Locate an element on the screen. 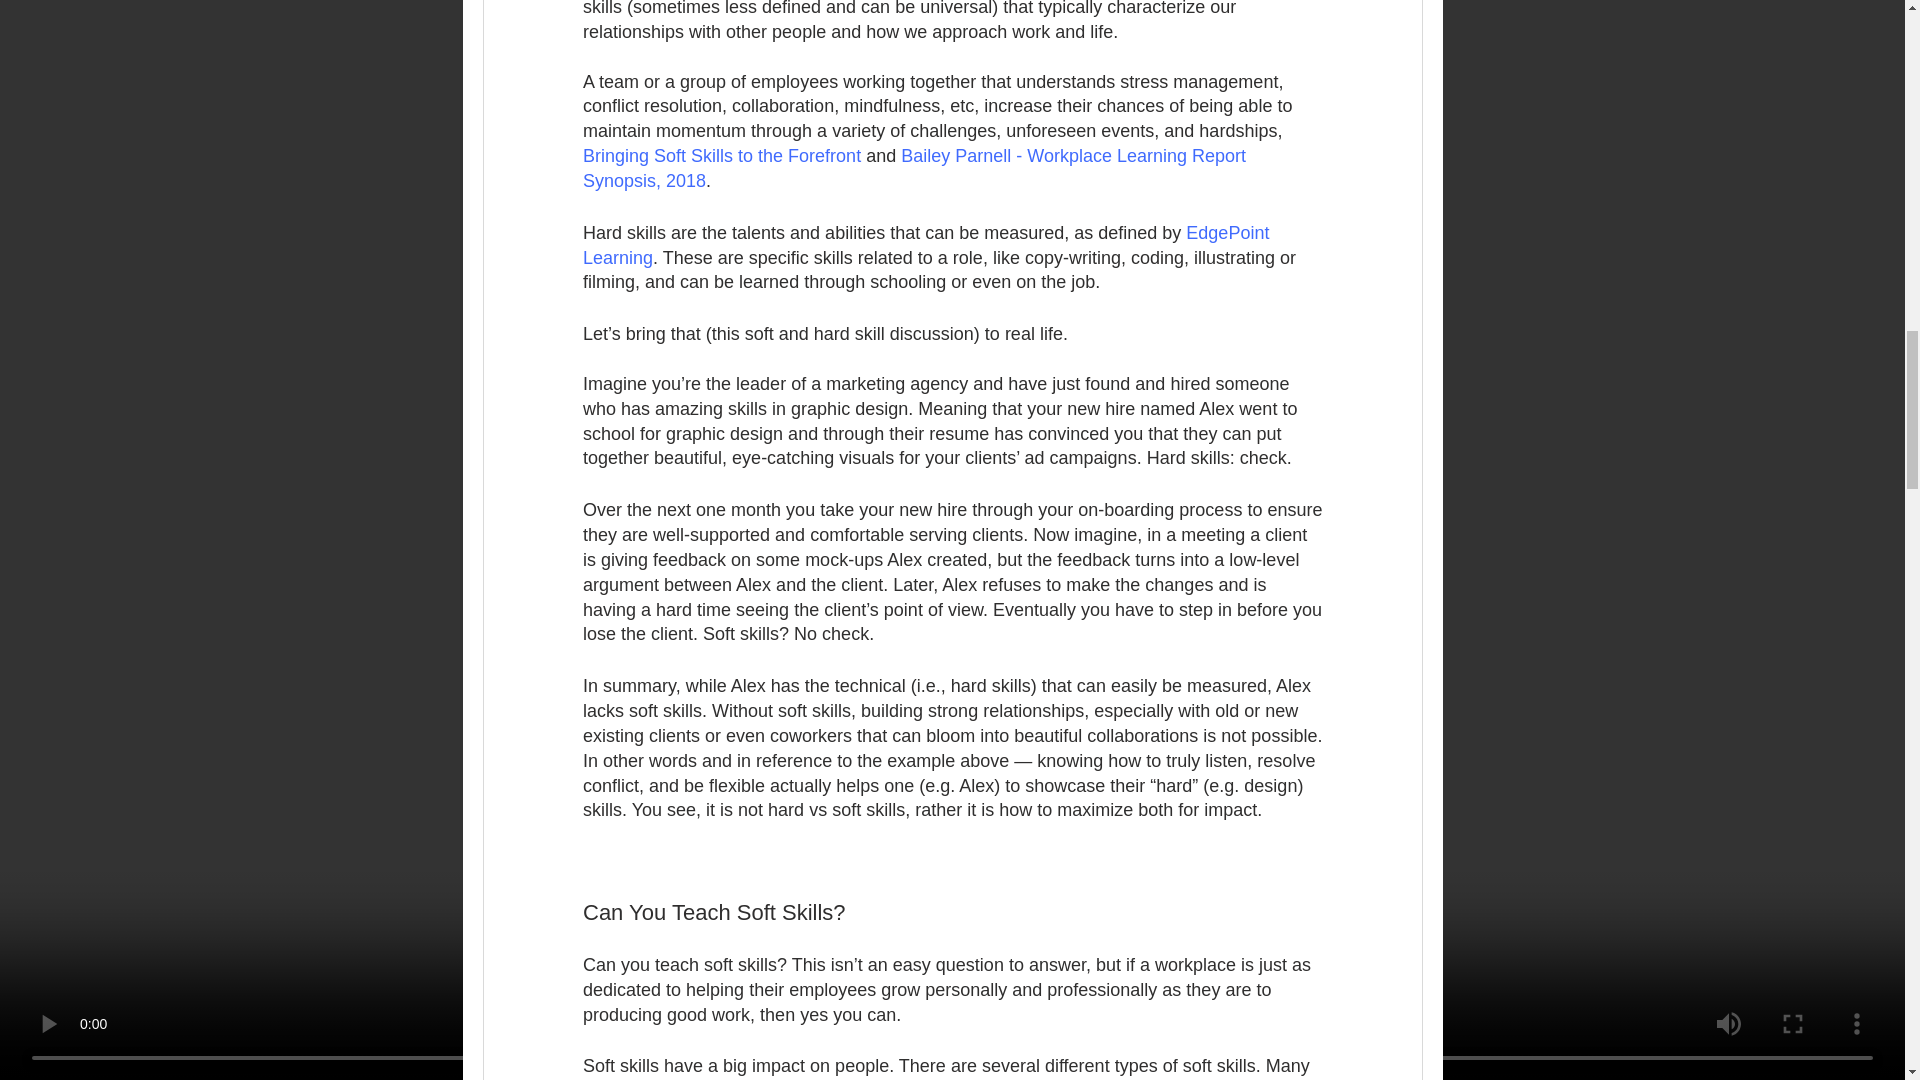 Image resolution: width=1920 pixels, height=1080 pixels. EdgePoint Learning is located at coordinates (926, 244).